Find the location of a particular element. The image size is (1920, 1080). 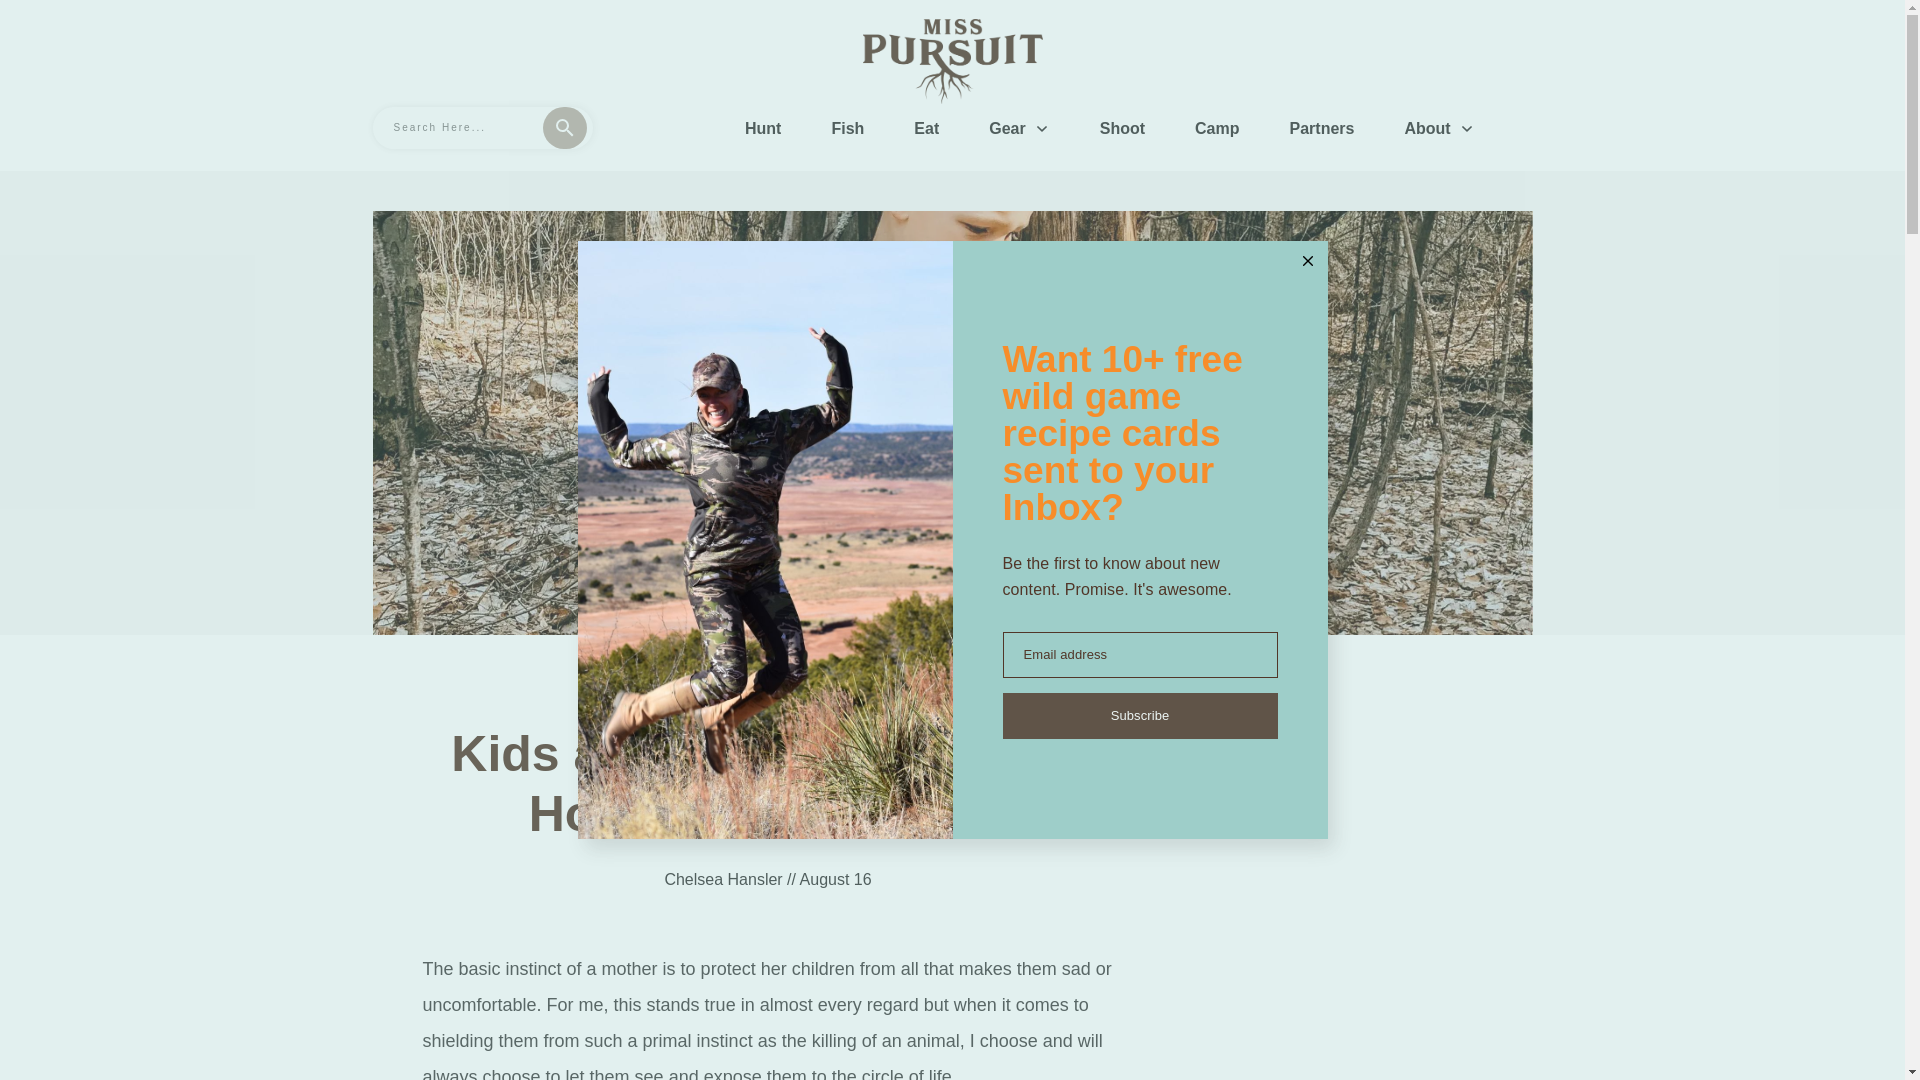

Subscribe is located at coordinates (1139, 716).